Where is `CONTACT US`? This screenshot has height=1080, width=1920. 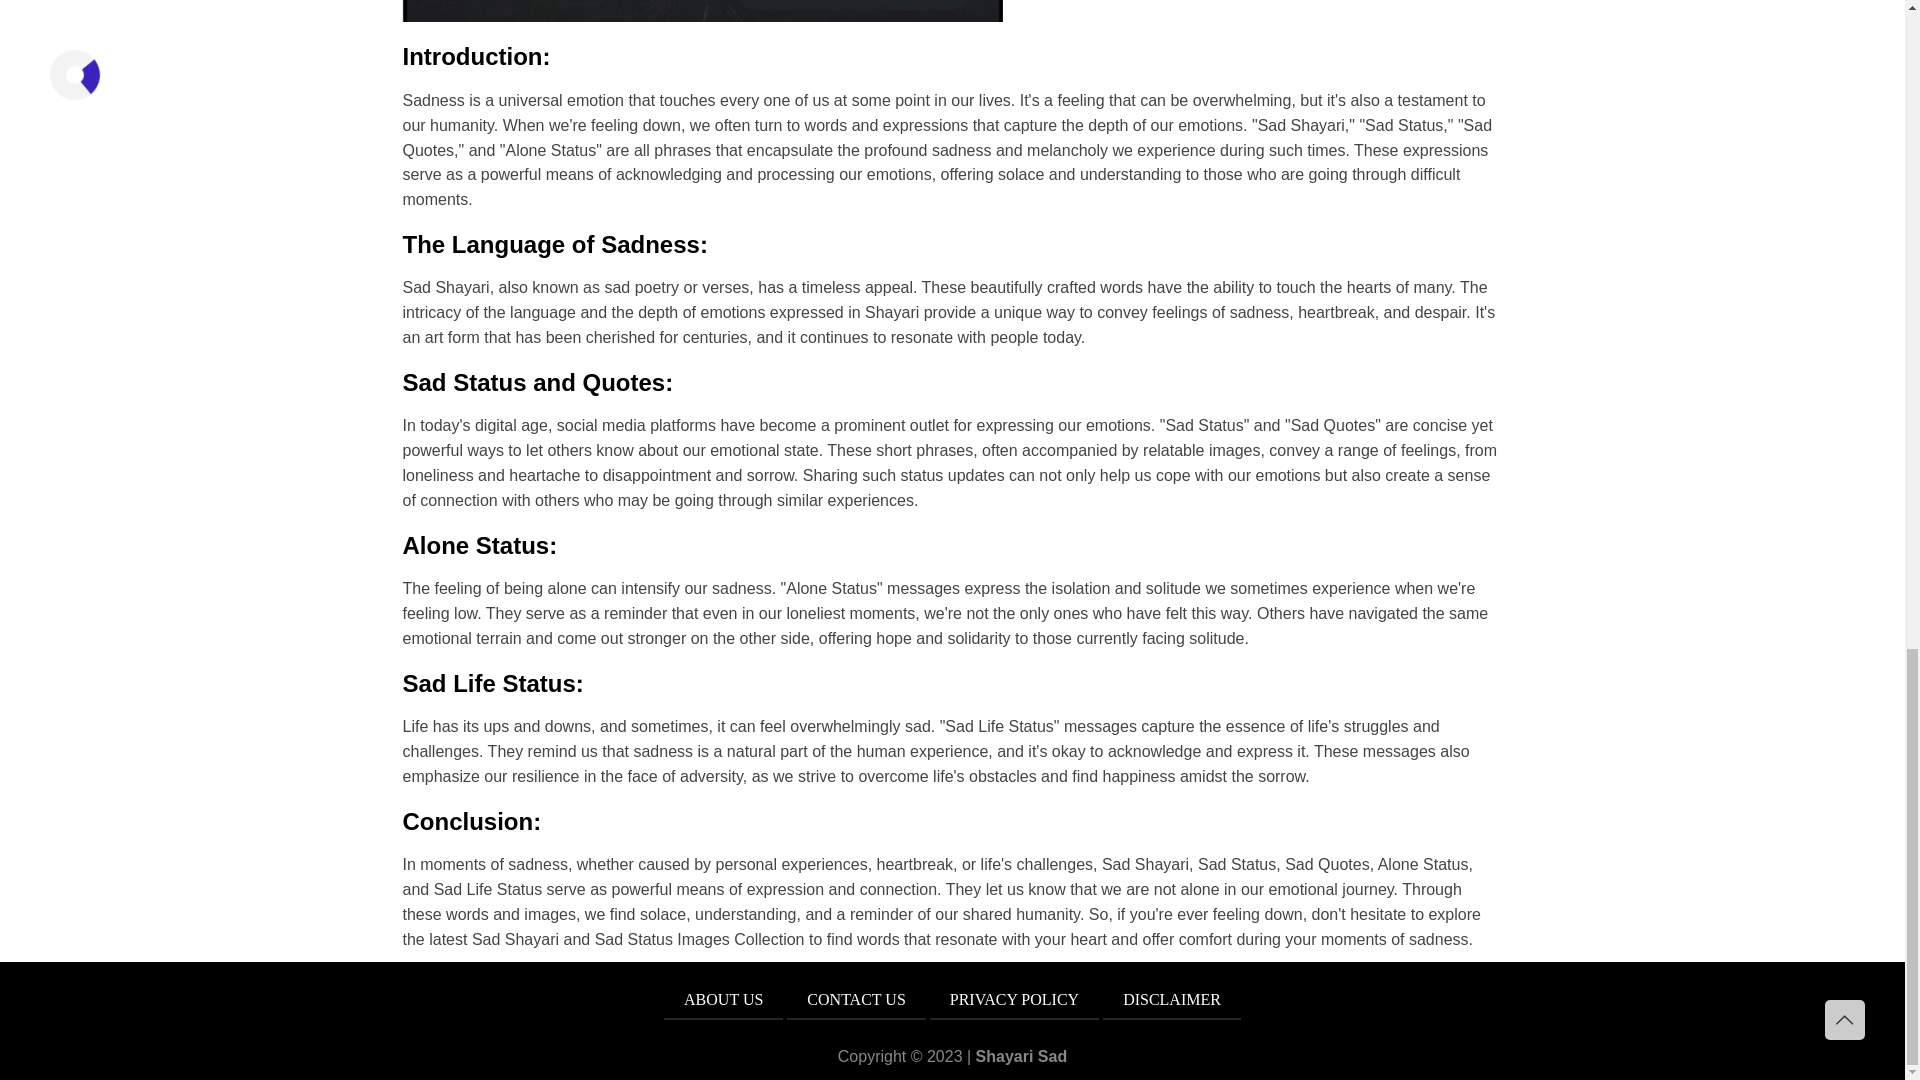
CONTACT US is located at coordinates (856, 1000).